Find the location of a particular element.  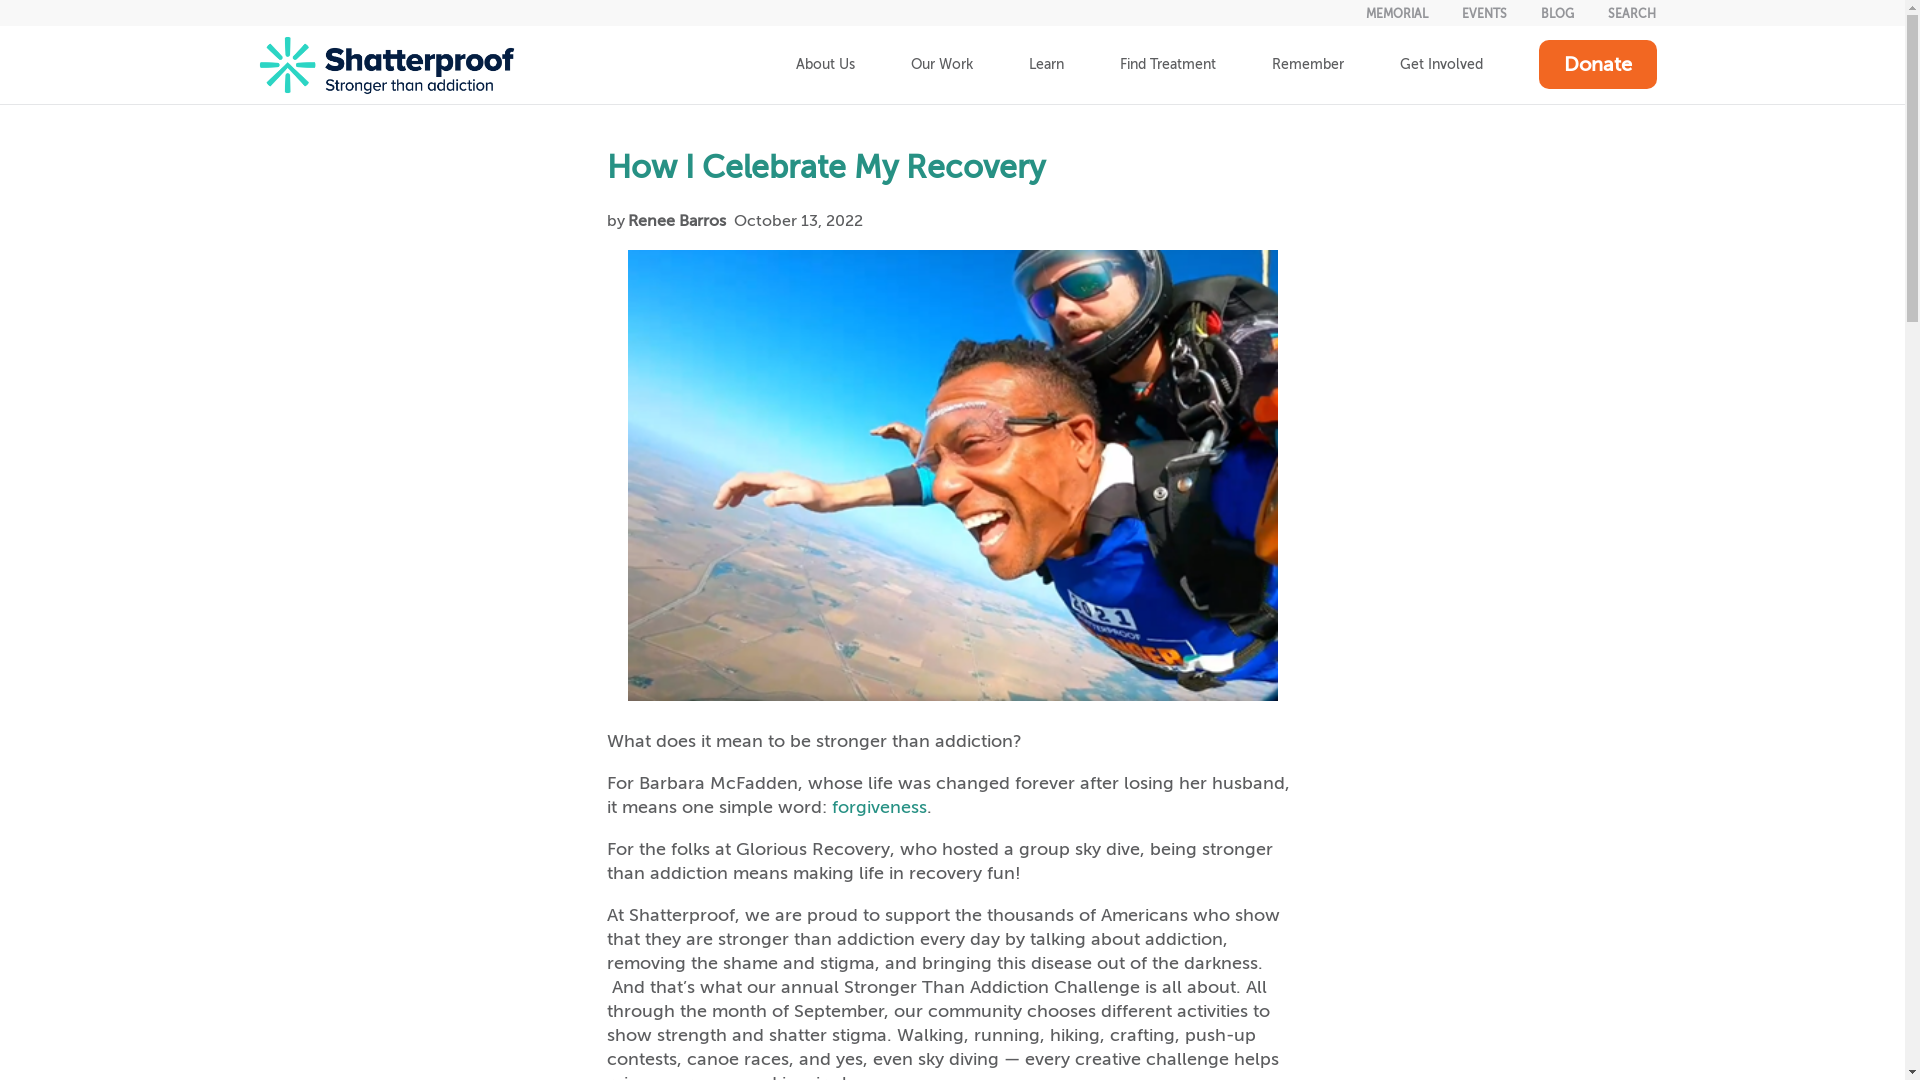

Home is located at coordinates (386, 64).